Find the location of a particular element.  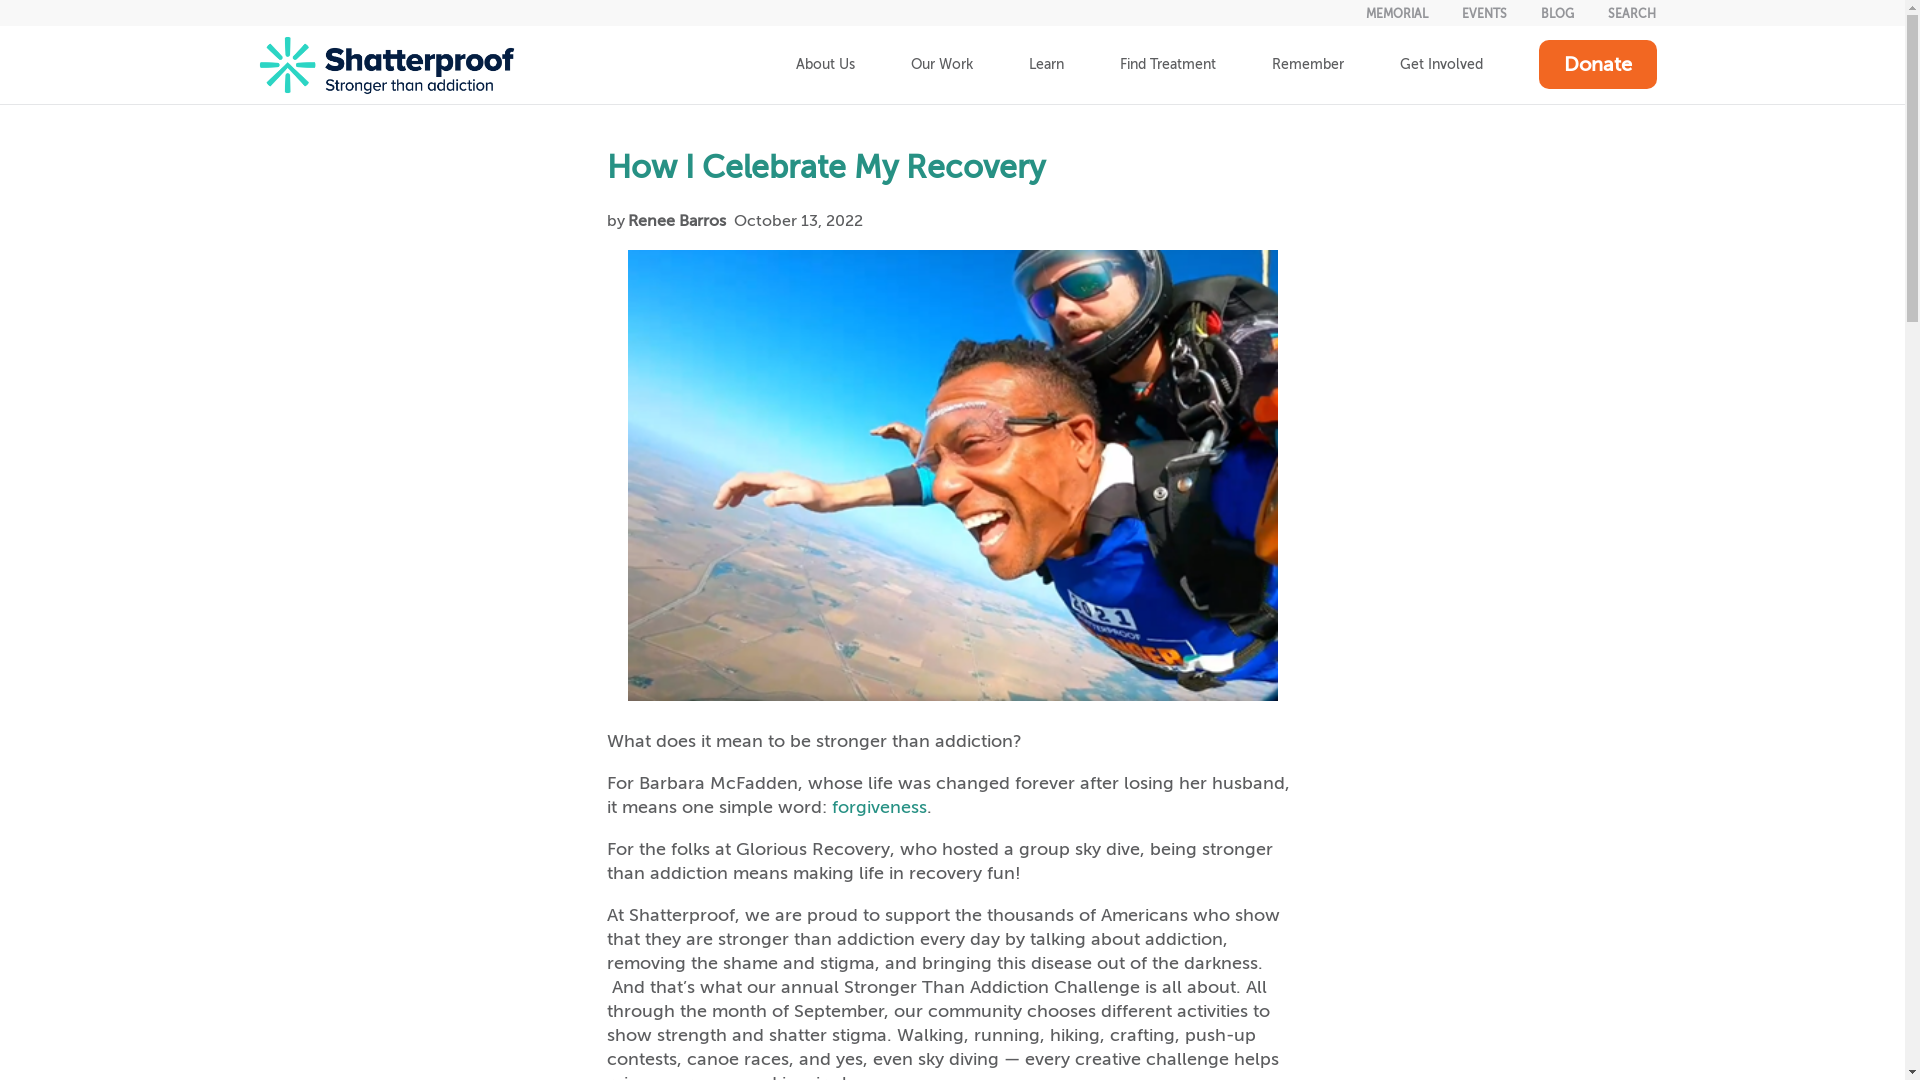

Home is located at coordinates (386, 64).